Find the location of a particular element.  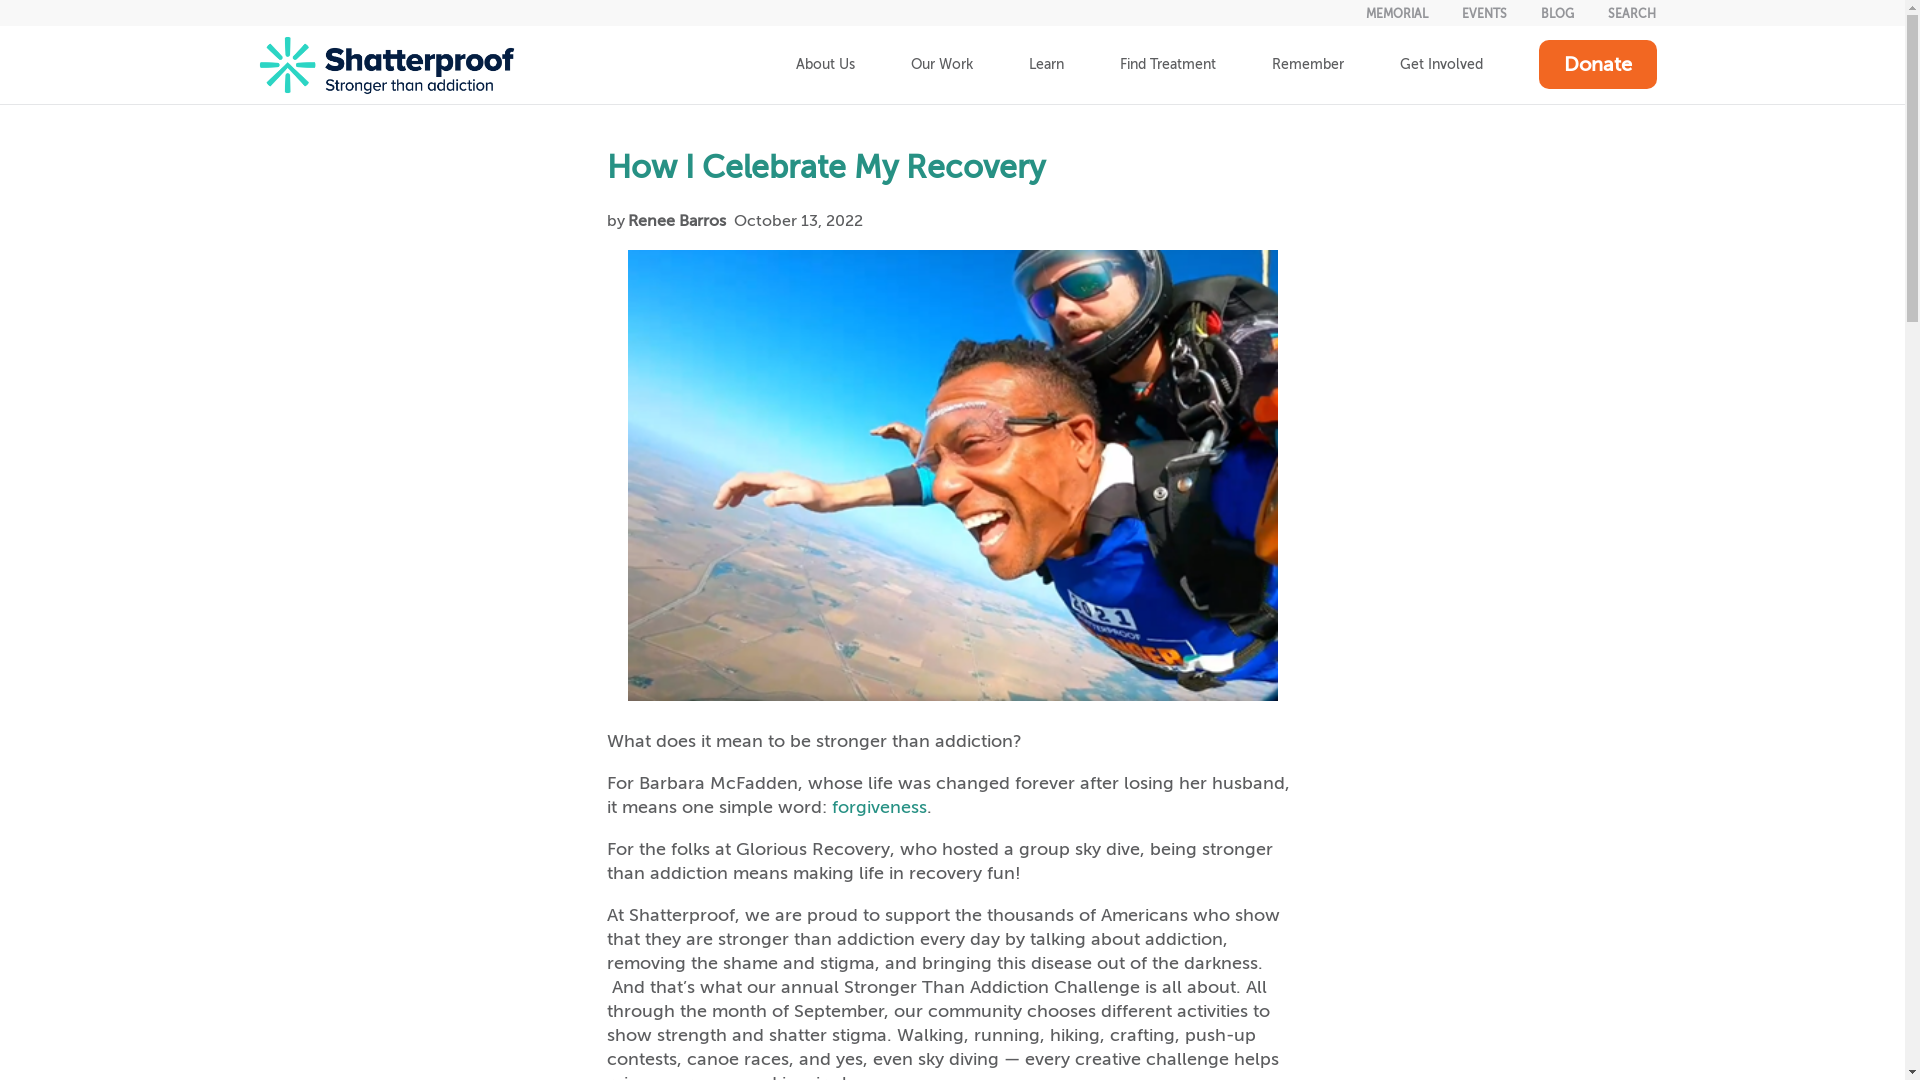

Home is located at coordinates (386, 64).